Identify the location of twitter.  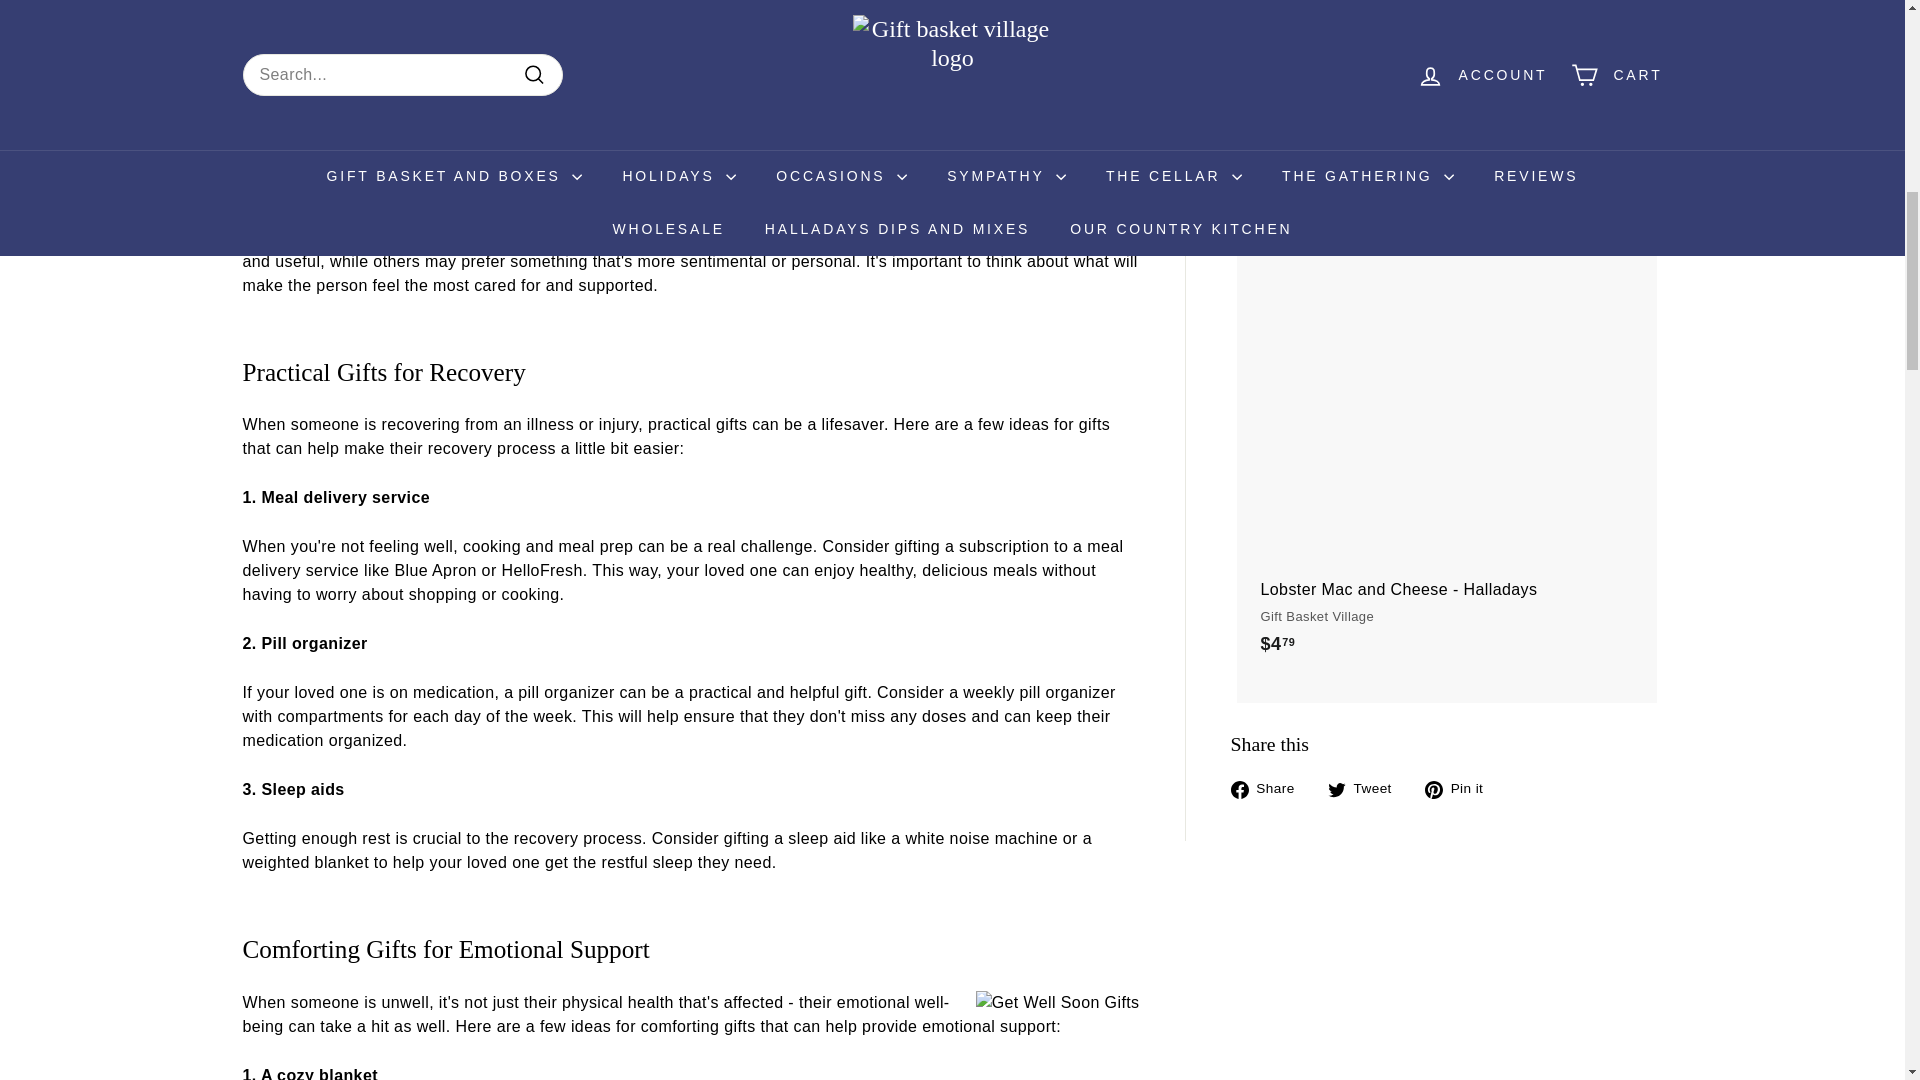
(1336, 790).